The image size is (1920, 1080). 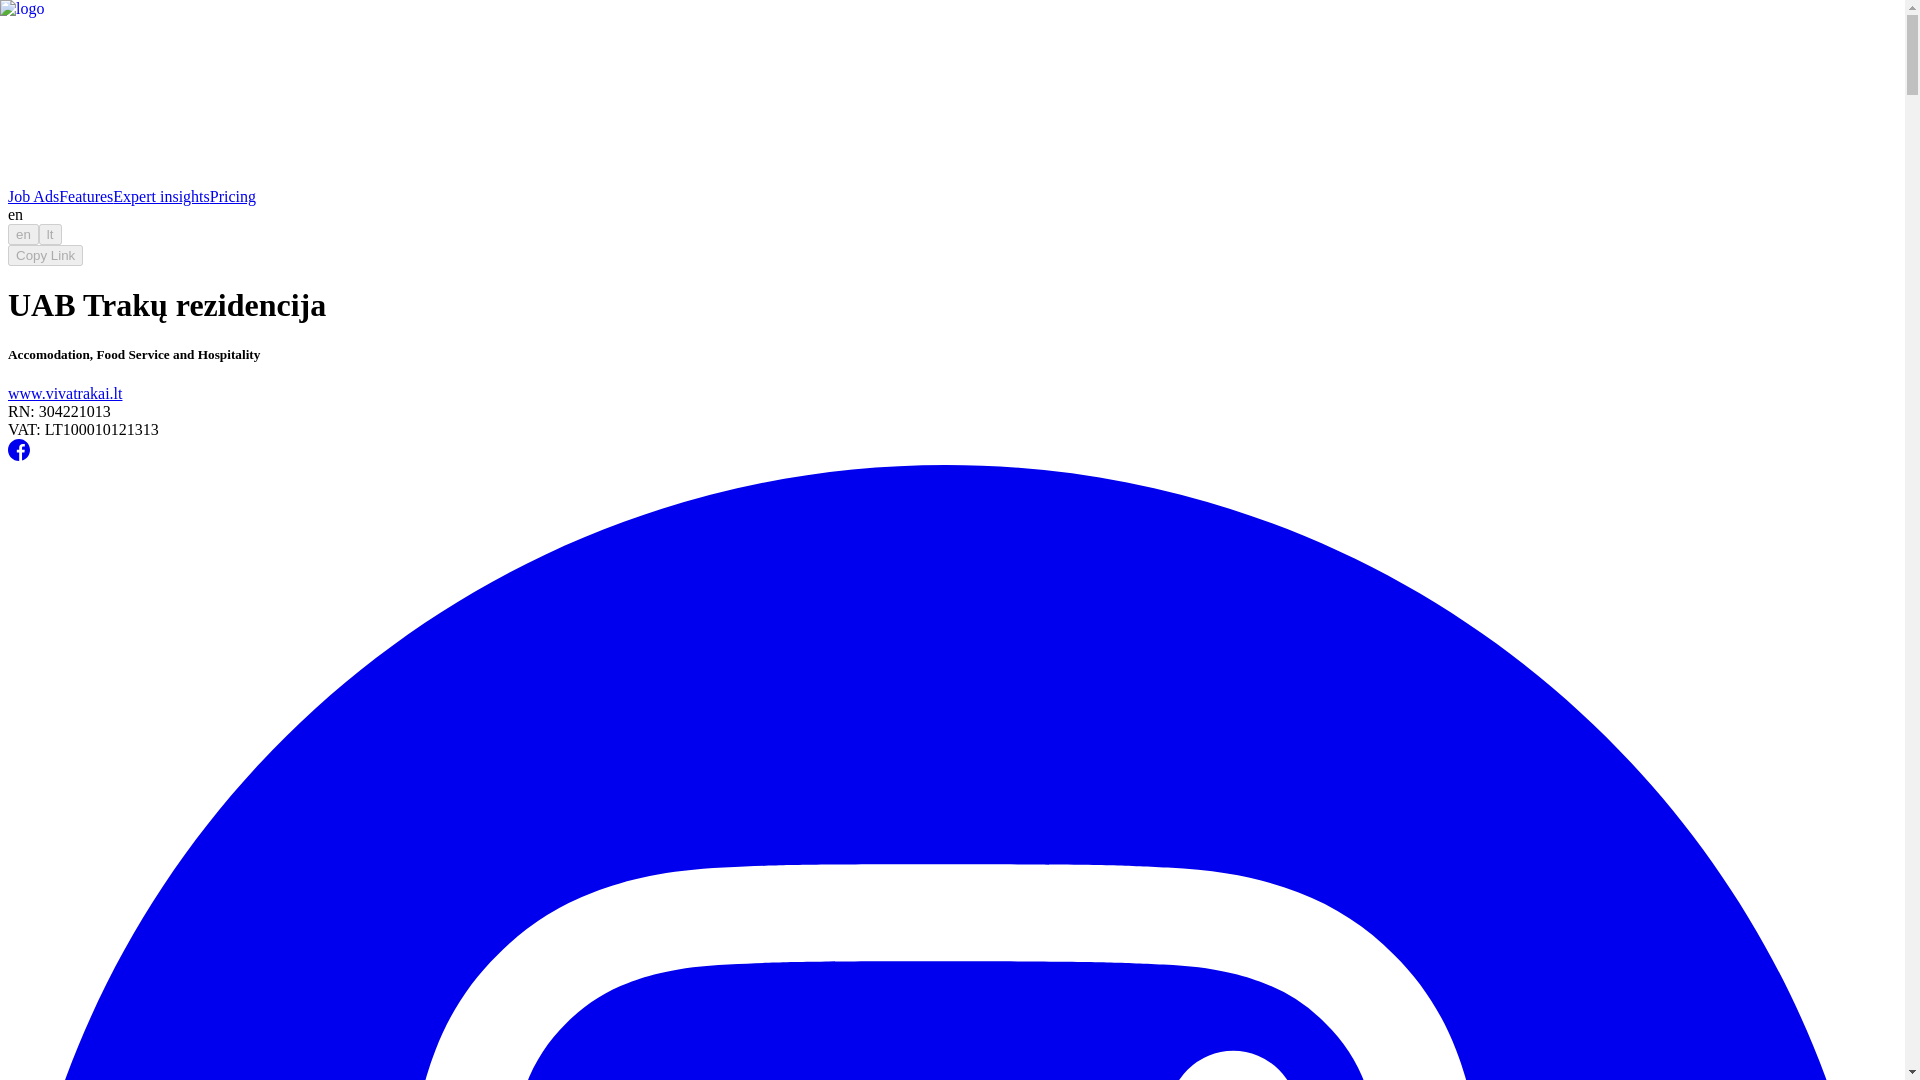 What do you see at coordinates (232, 196) in the screenshot?
I see `Pricing` at bounding box center [232, 196].